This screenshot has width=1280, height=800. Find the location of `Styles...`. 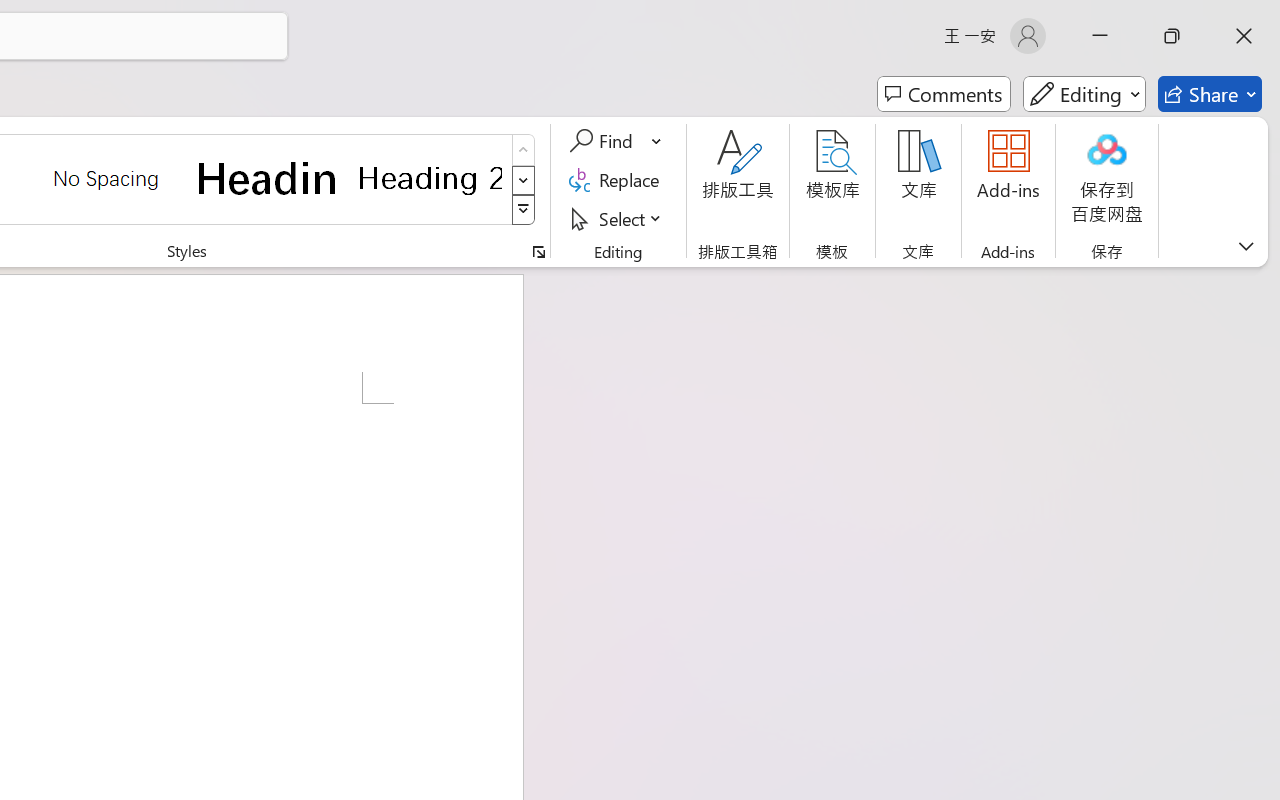

Styles... is located at coordinates (538, 252).